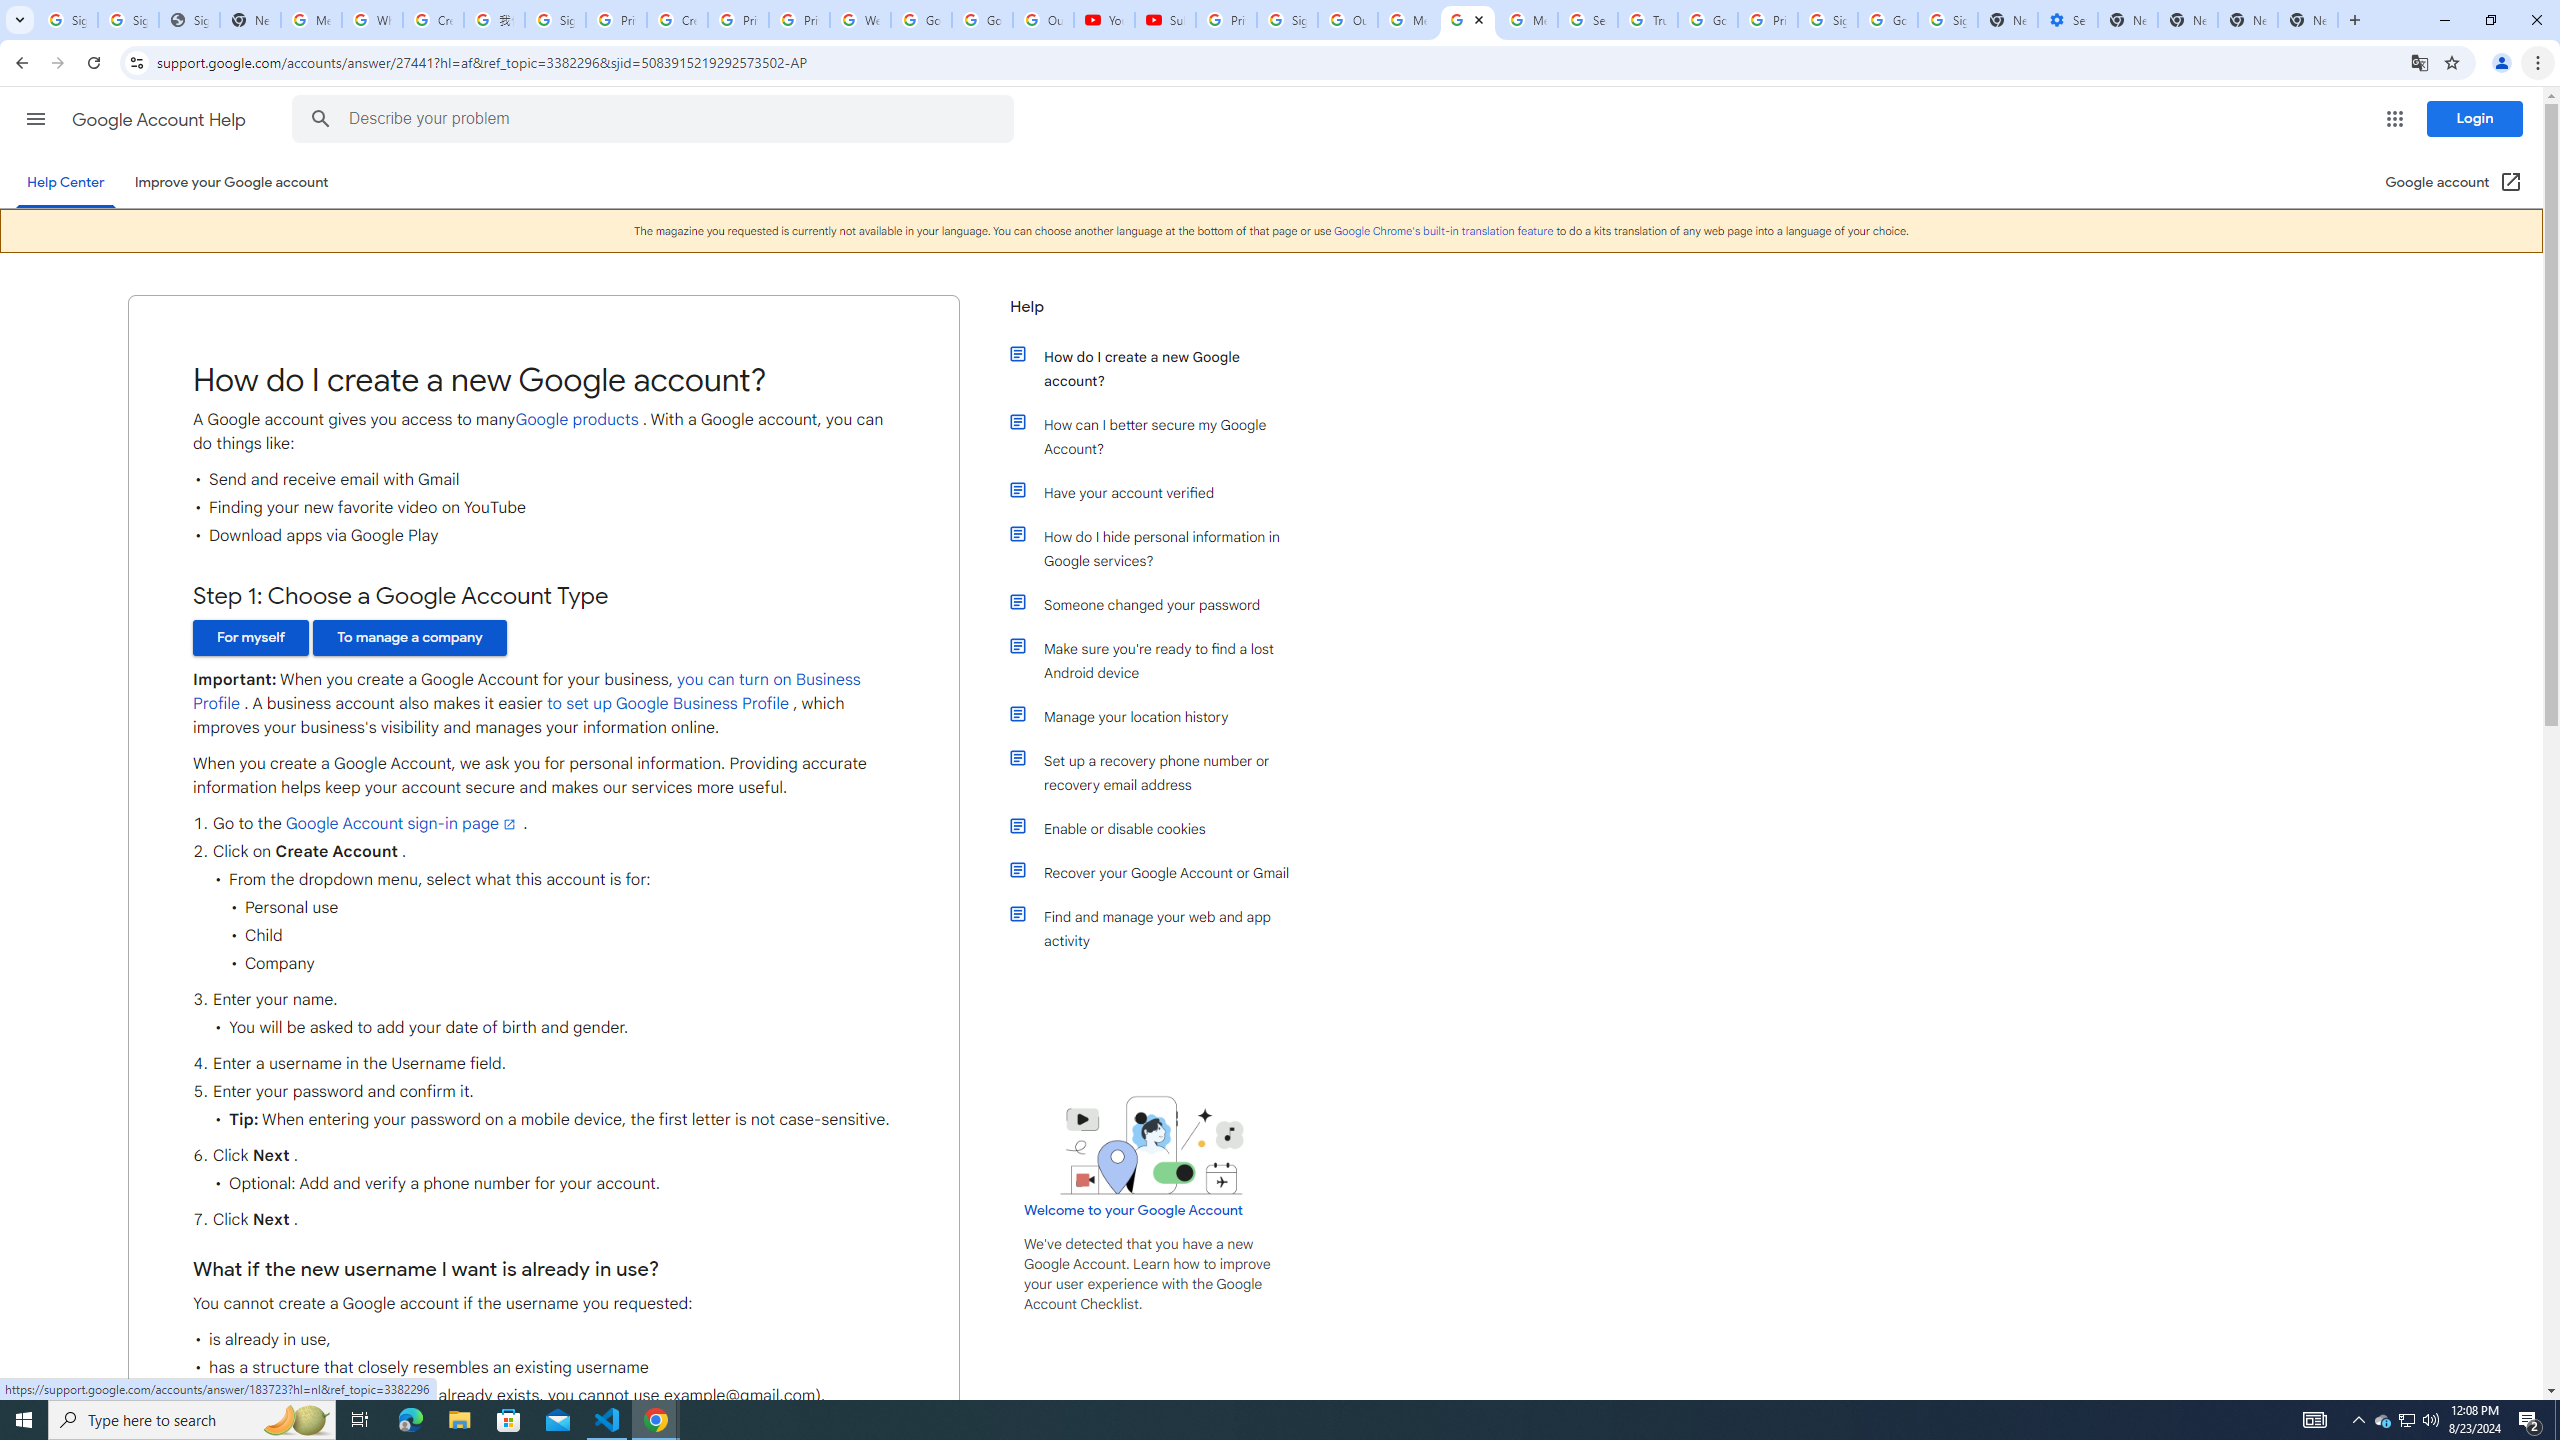  Describe the element at coordinates (1163, 492) in the screenshot. I see `Have your account verified` at that location.